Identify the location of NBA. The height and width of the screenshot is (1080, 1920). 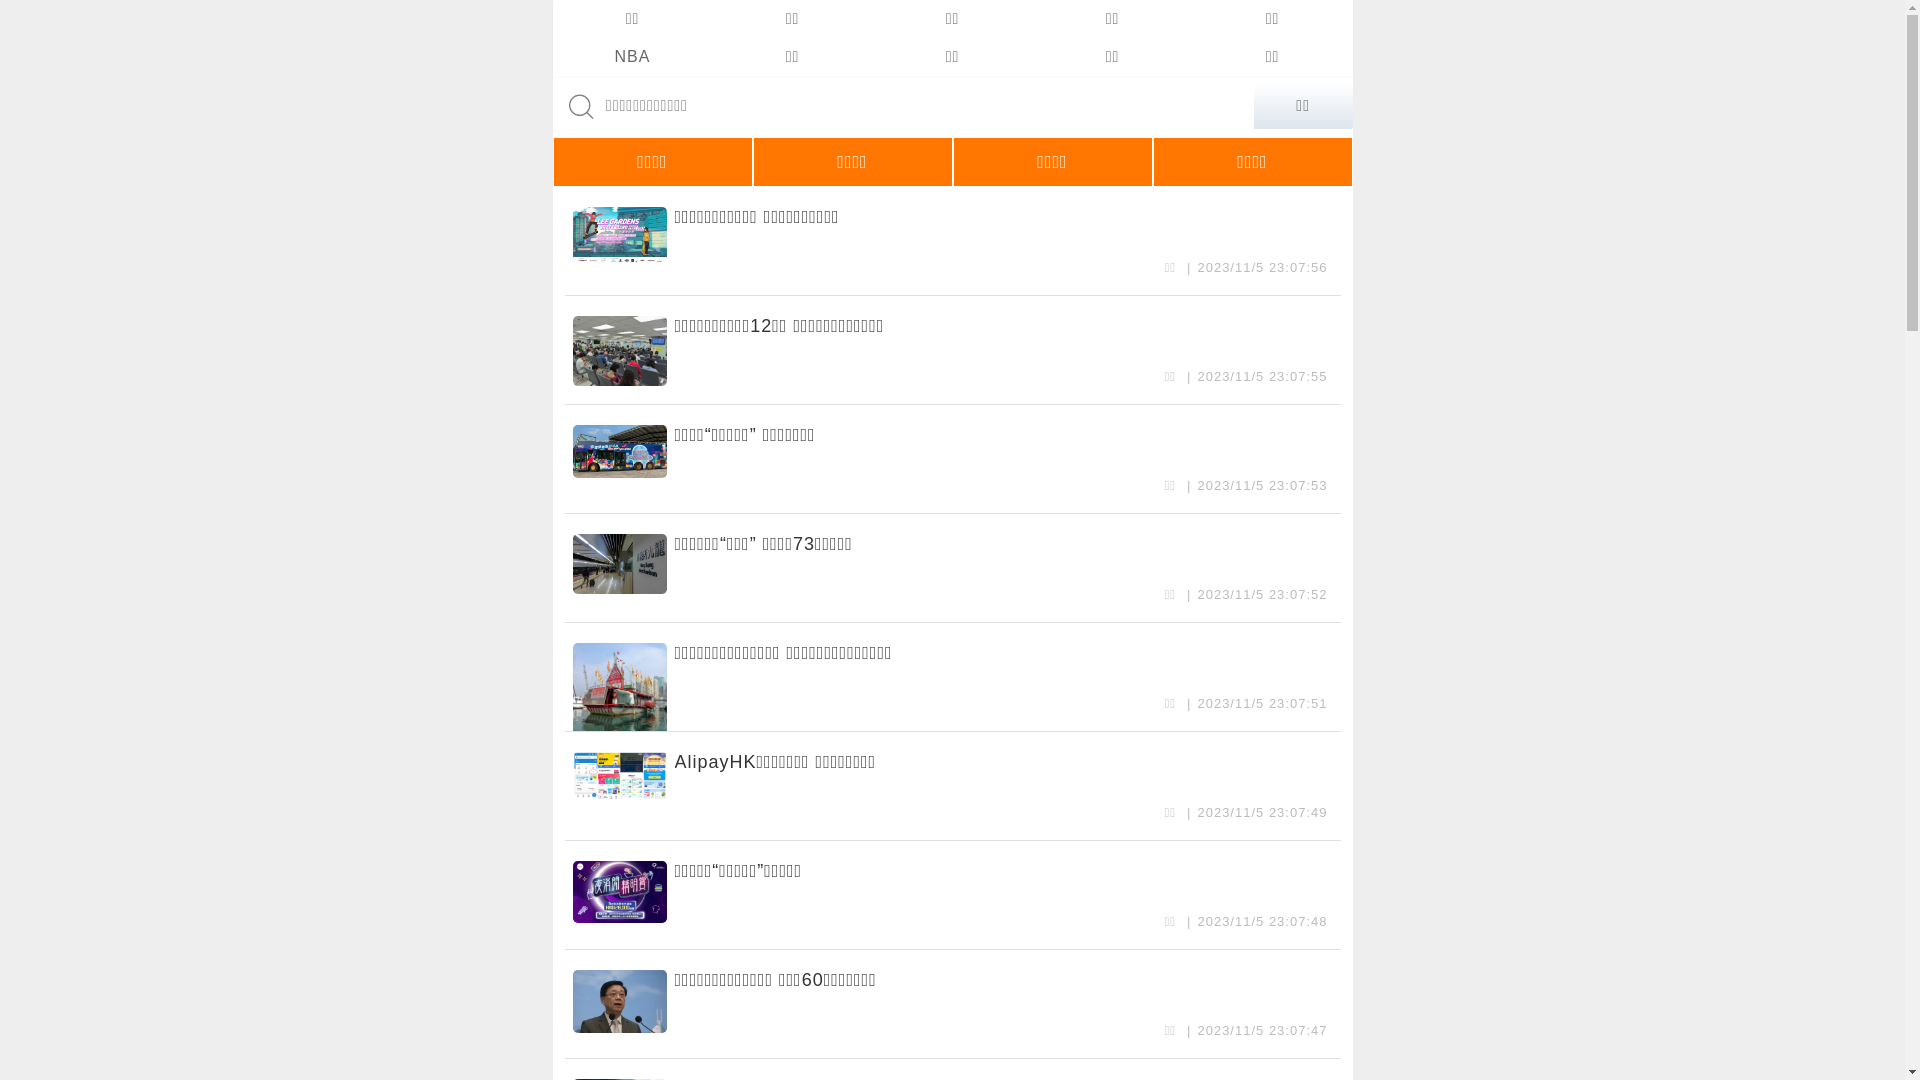
(632, 57).